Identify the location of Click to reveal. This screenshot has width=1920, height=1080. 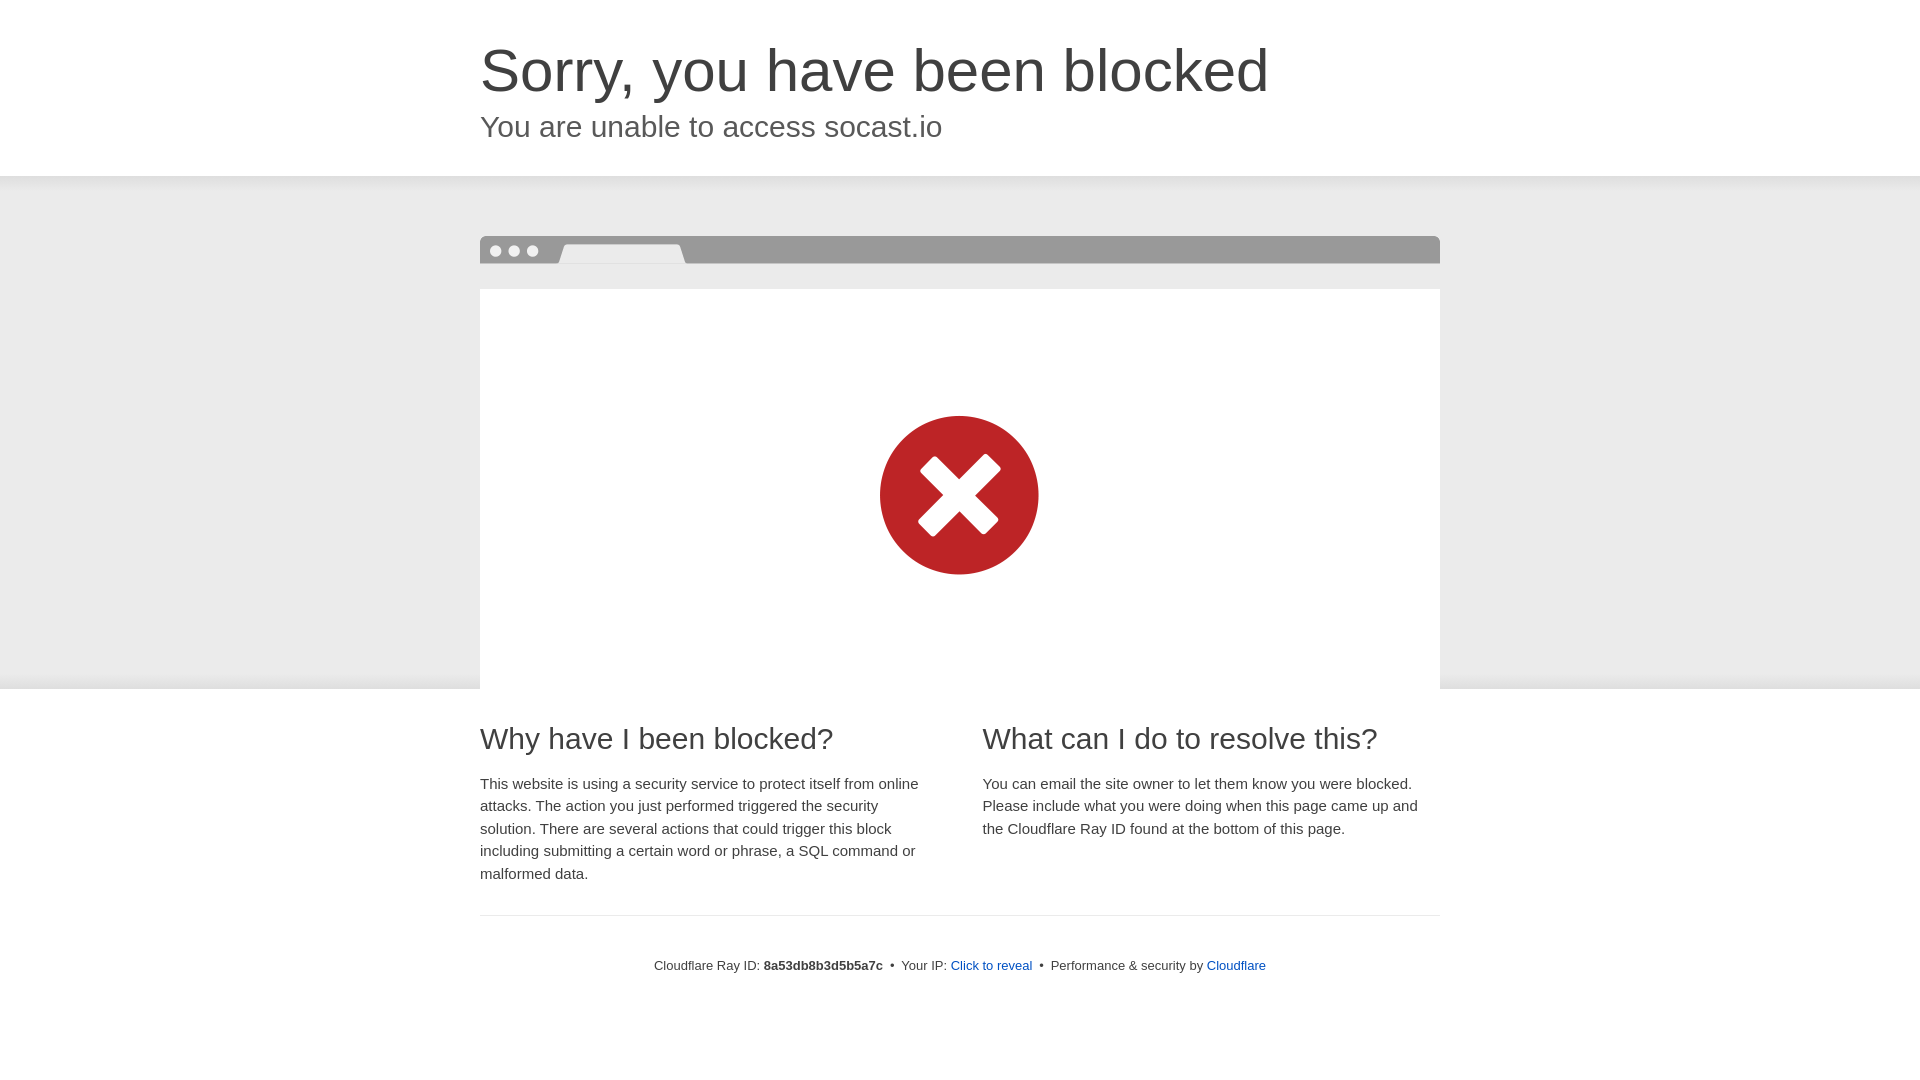
(991, 966).